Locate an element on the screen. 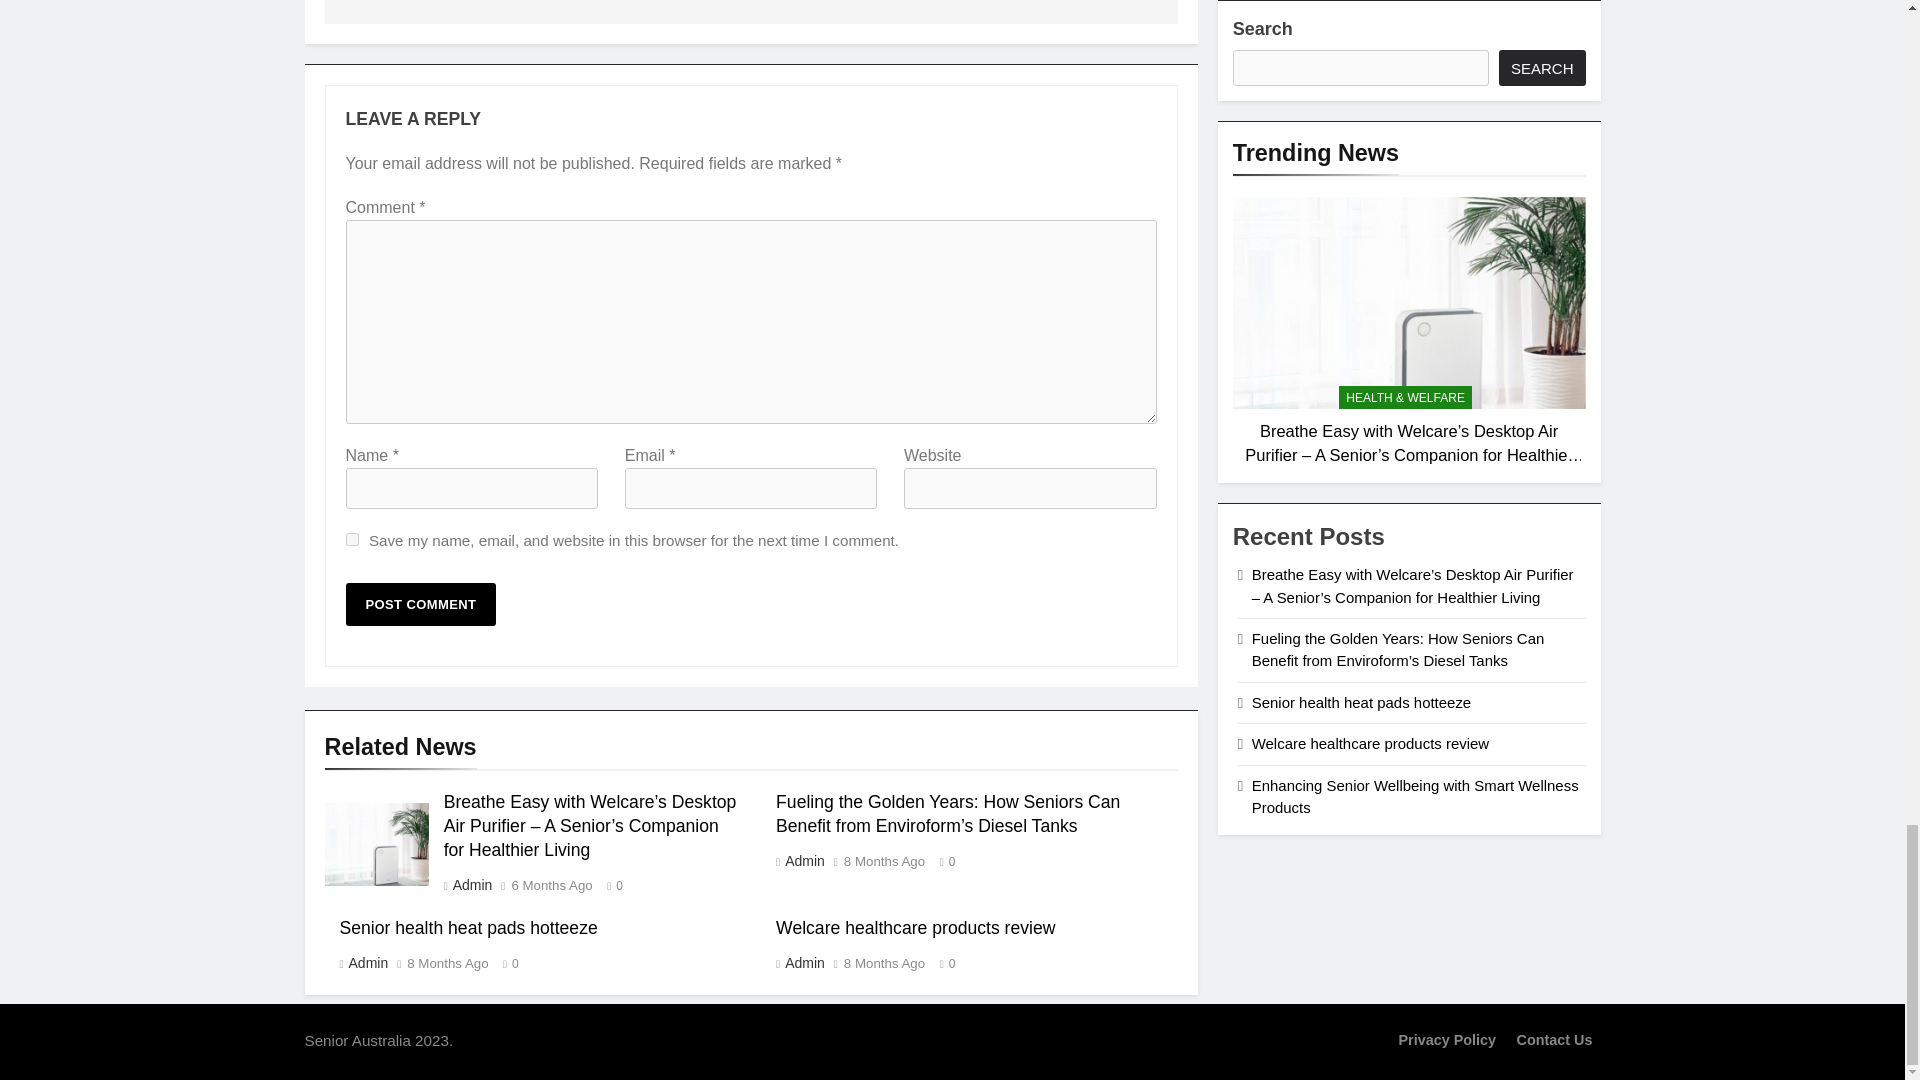 This screenshot has height=1080, width=1920. Admin is located at coordinates (471, 884).